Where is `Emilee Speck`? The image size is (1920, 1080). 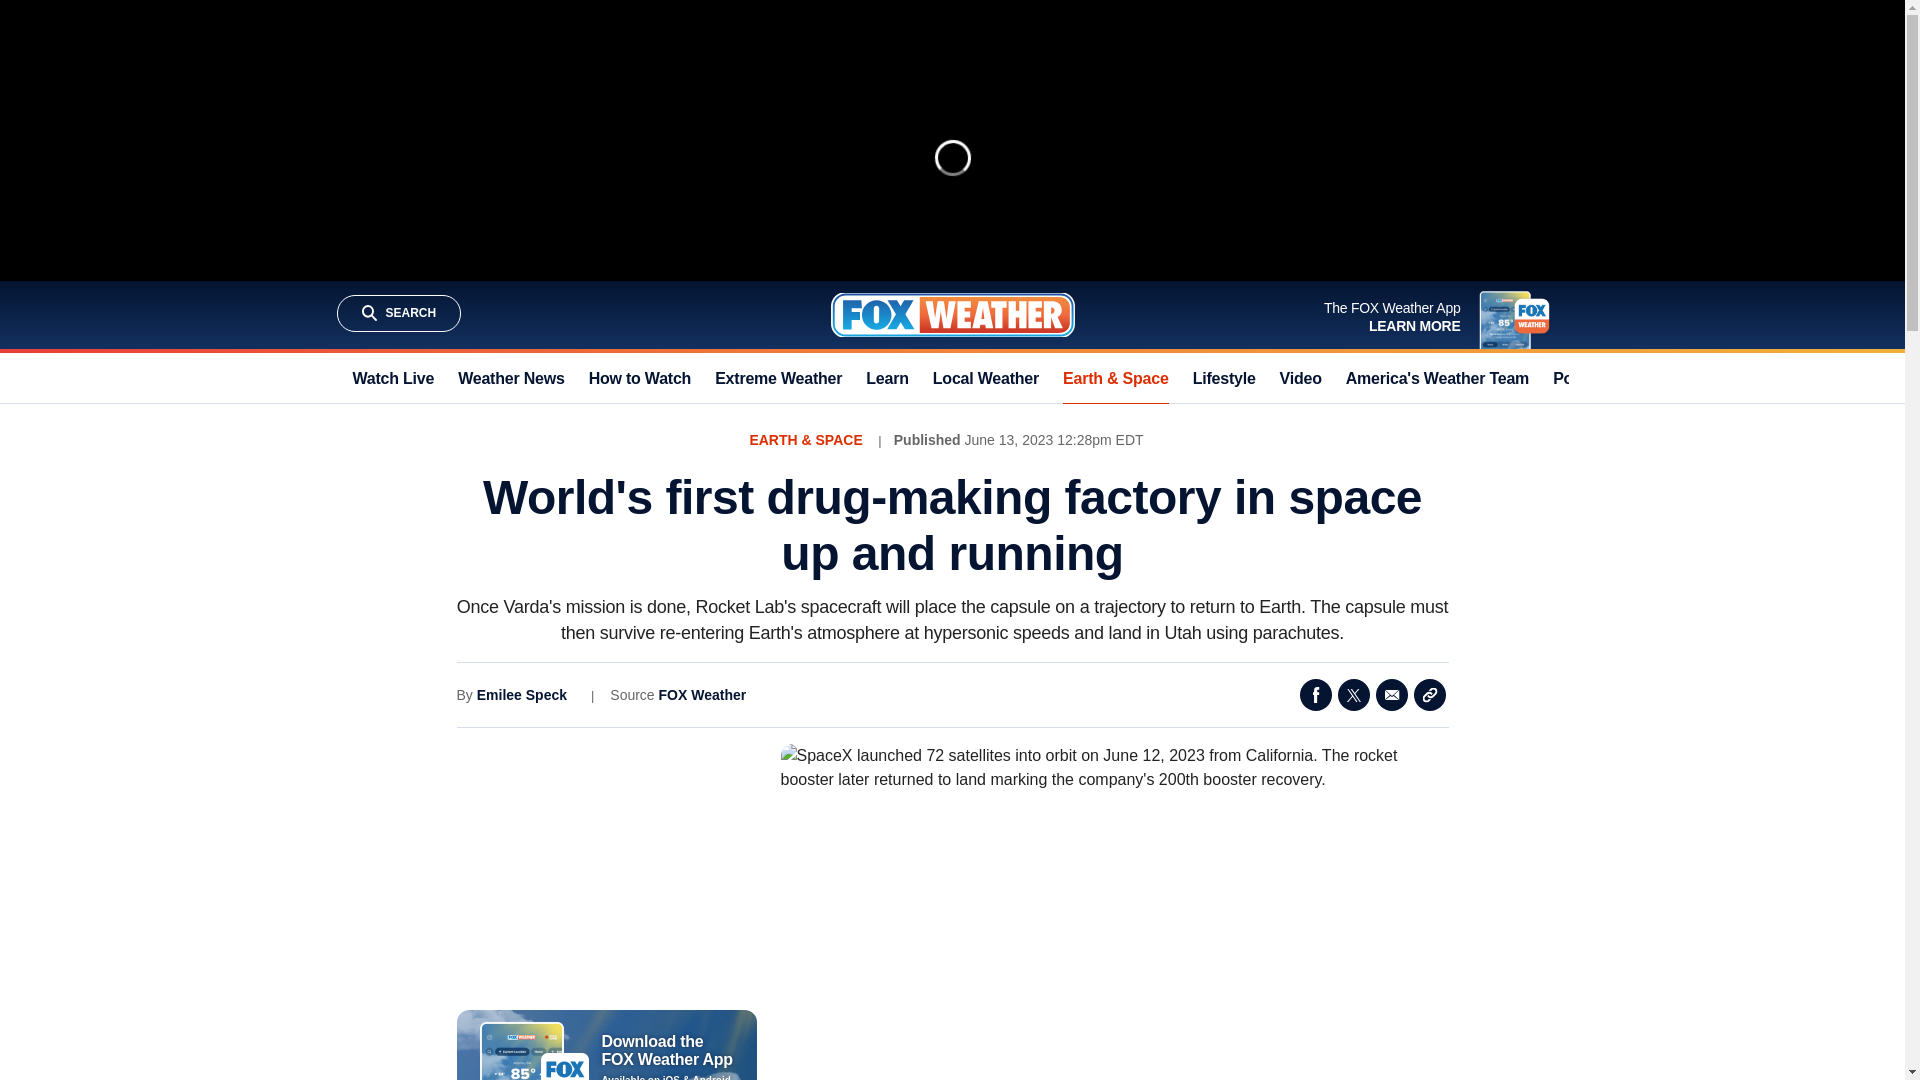 Emilee Speck is located at coordinates (521, 694).